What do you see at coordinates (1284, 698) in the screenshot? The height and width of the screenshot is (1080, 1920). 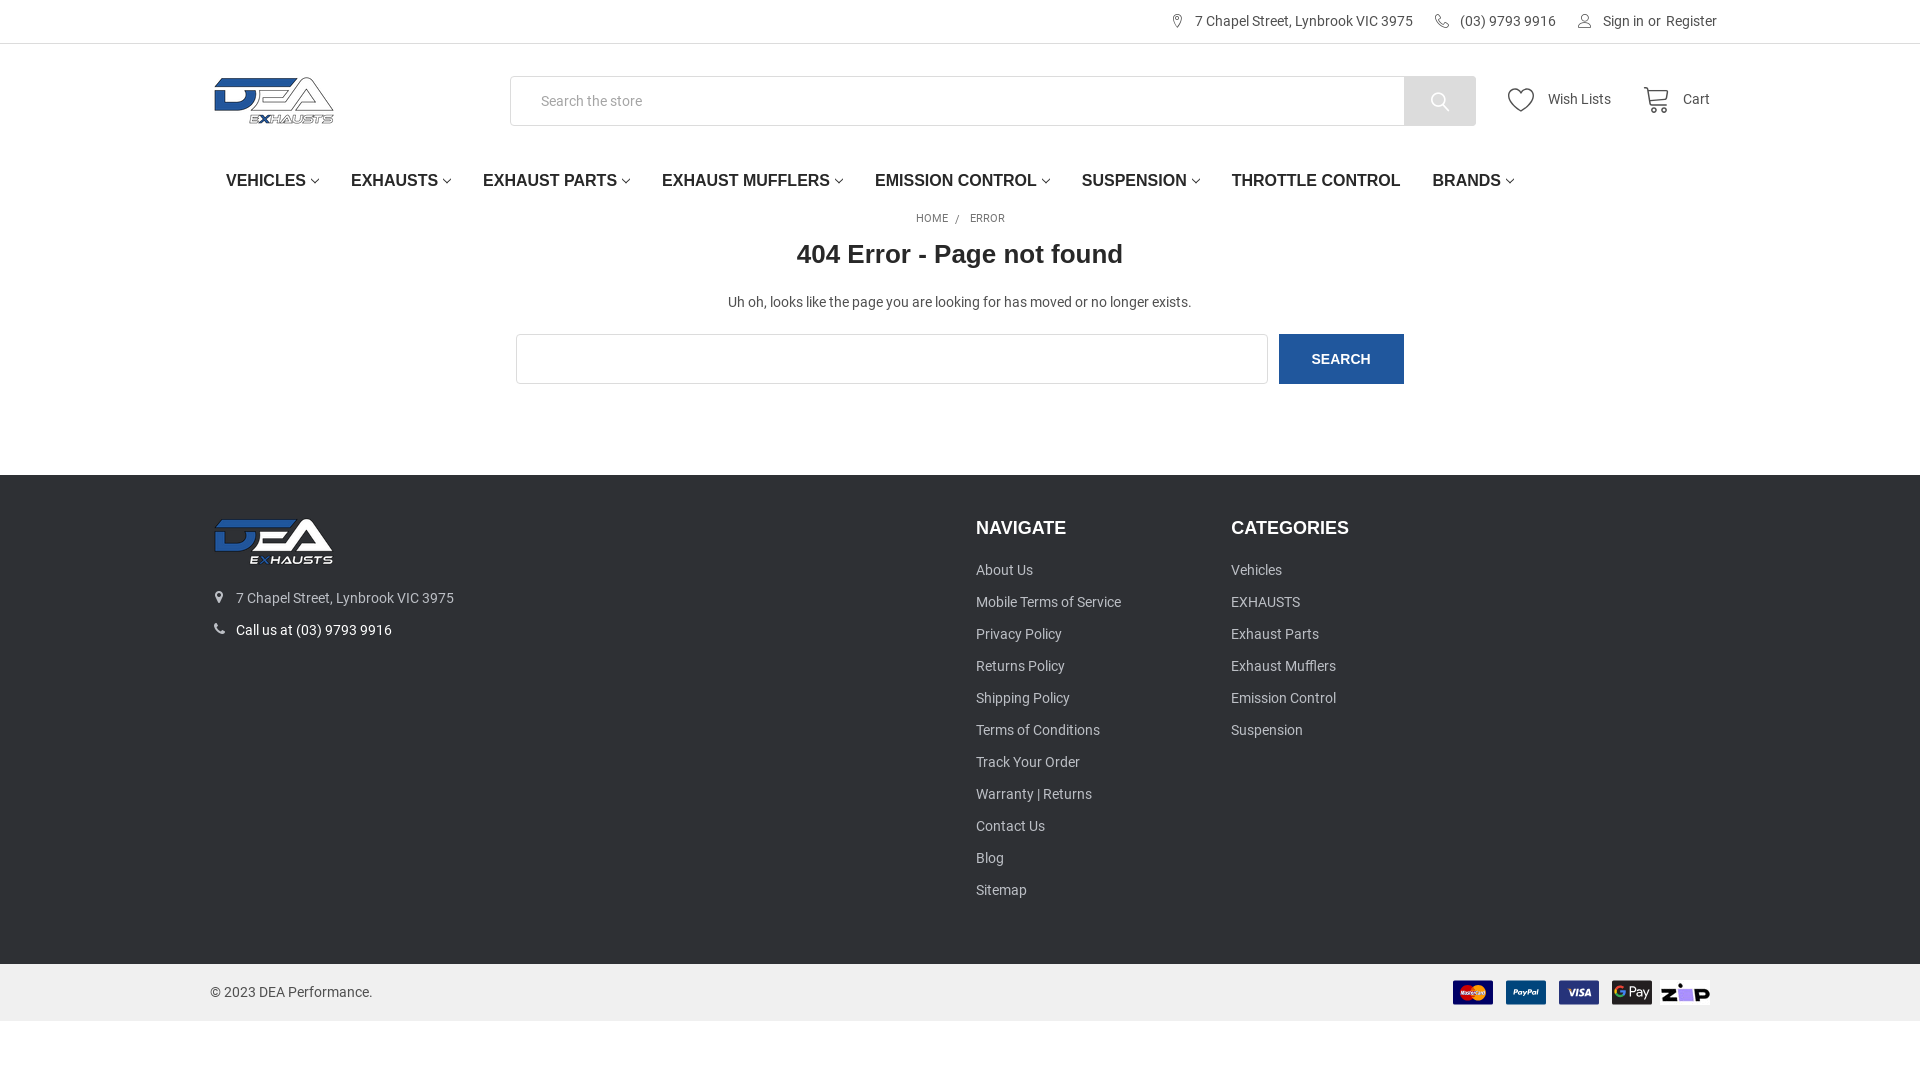 I see `Emission Control` at bounding box center [1284, 698].